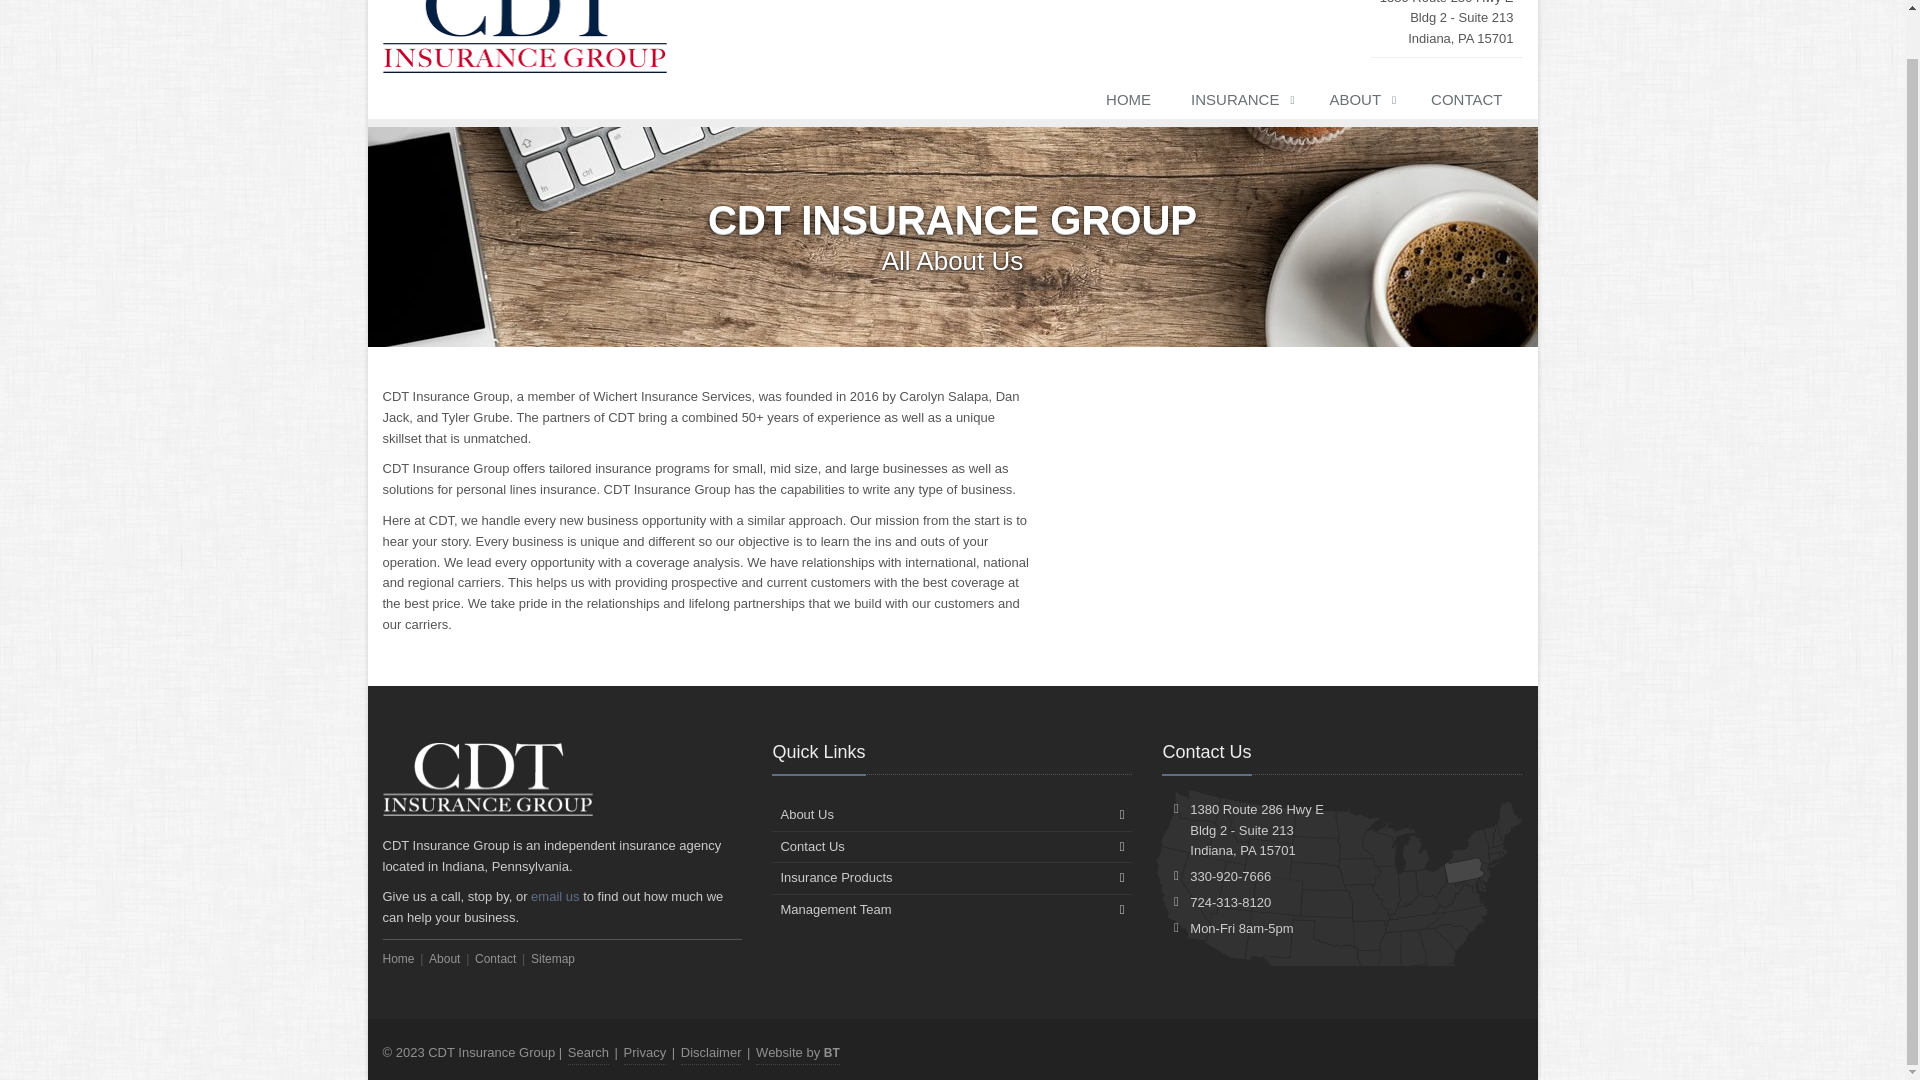 This screenshot has width=1920, height=1080. Describe the element at coordinates (952, 815) in the screenshot. I see `About Us` at that location.